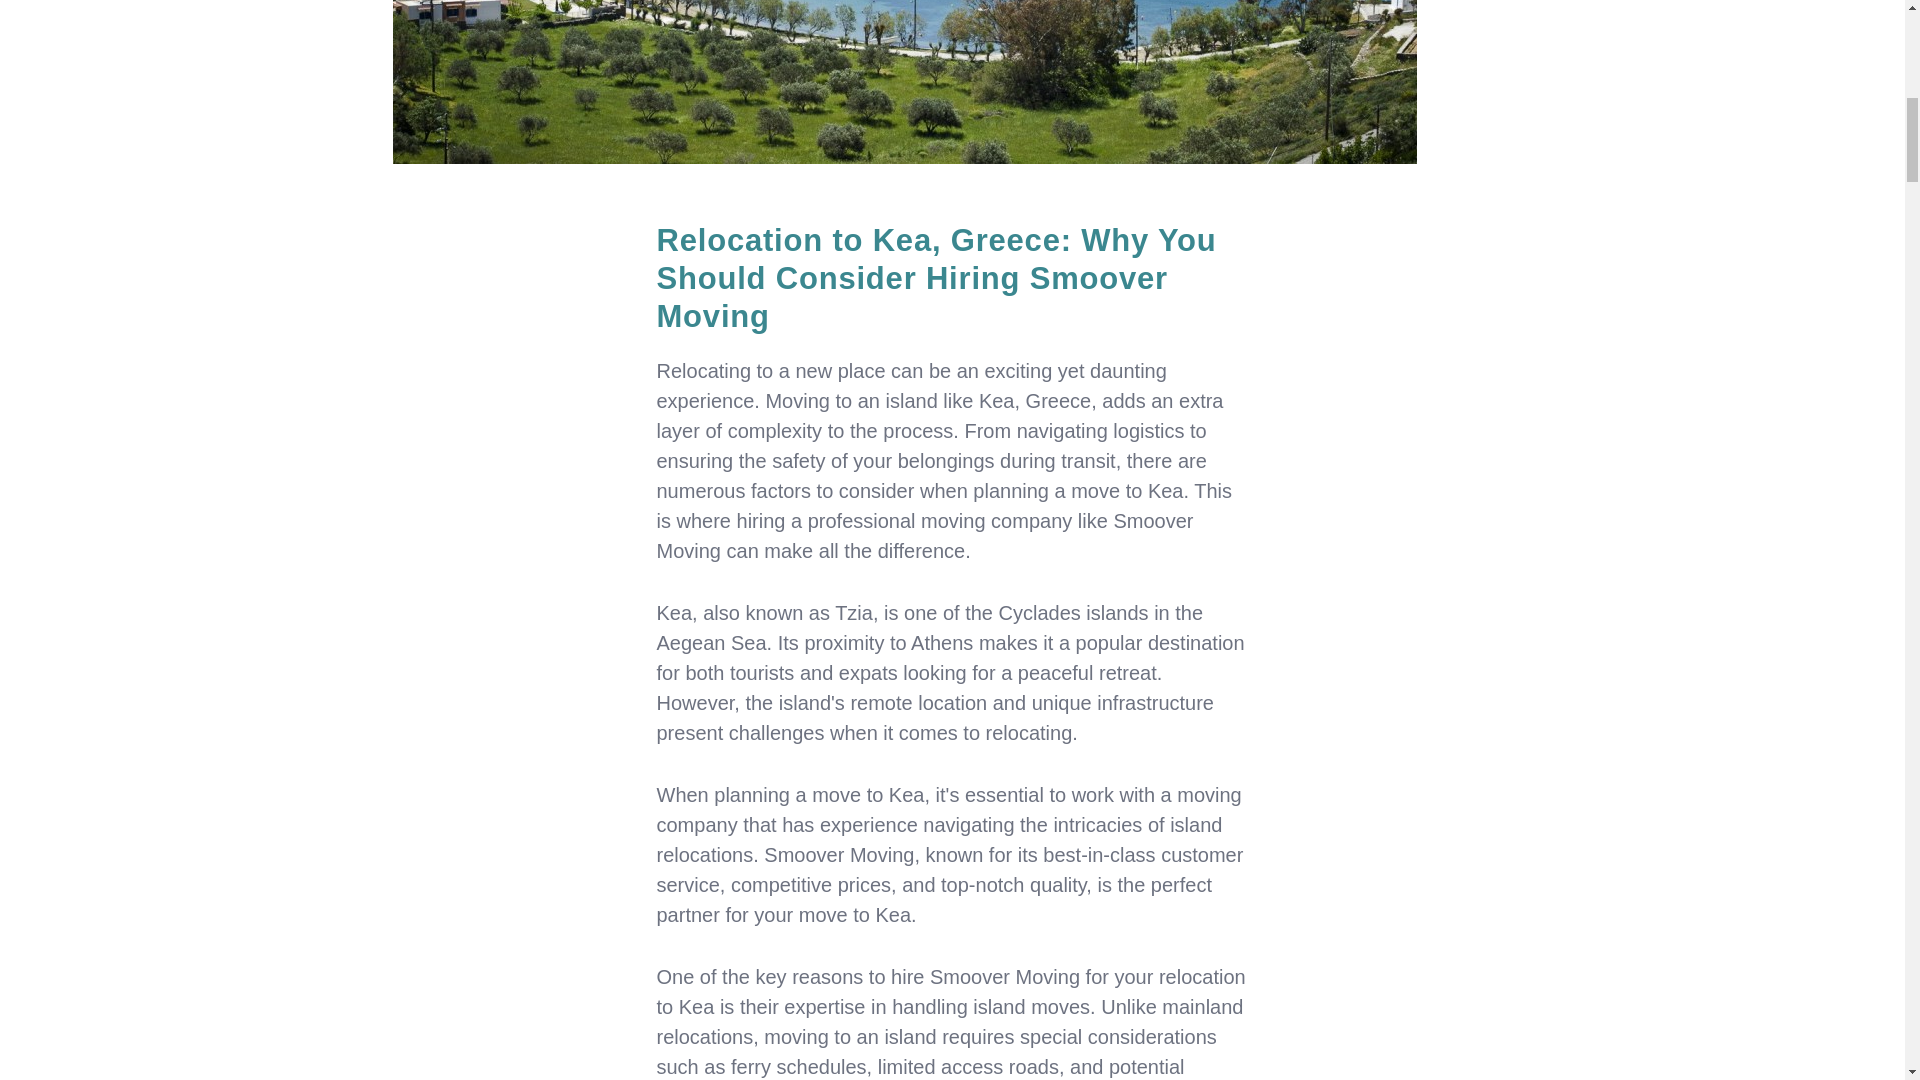 This screenshot has height=1080, width=1920. What do you see at coordinates (904, 82) in the screenshot?
I see `Kea view` at bounding box center [904, 82].